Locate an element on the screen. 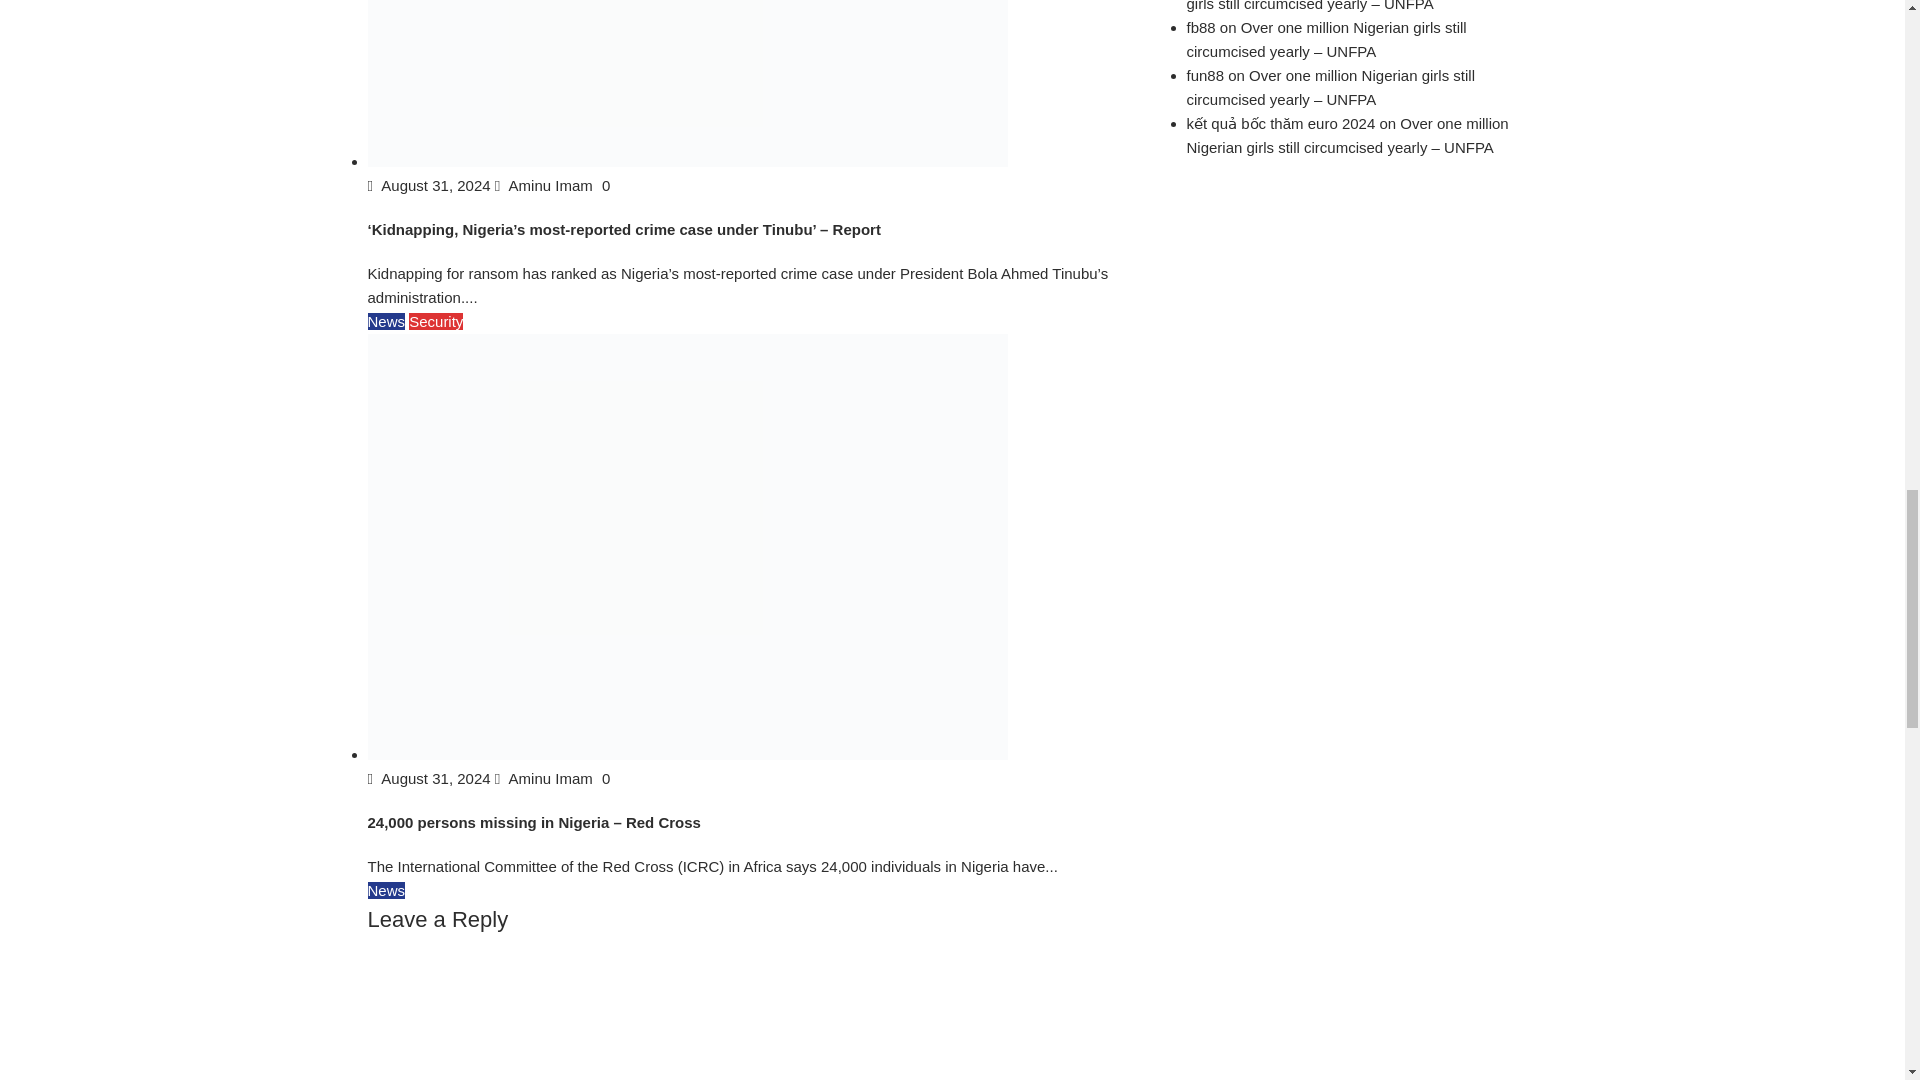 The width and height of the screenshot is (1920, 1080). Aminu Imam is located at coordinates (546, 186).